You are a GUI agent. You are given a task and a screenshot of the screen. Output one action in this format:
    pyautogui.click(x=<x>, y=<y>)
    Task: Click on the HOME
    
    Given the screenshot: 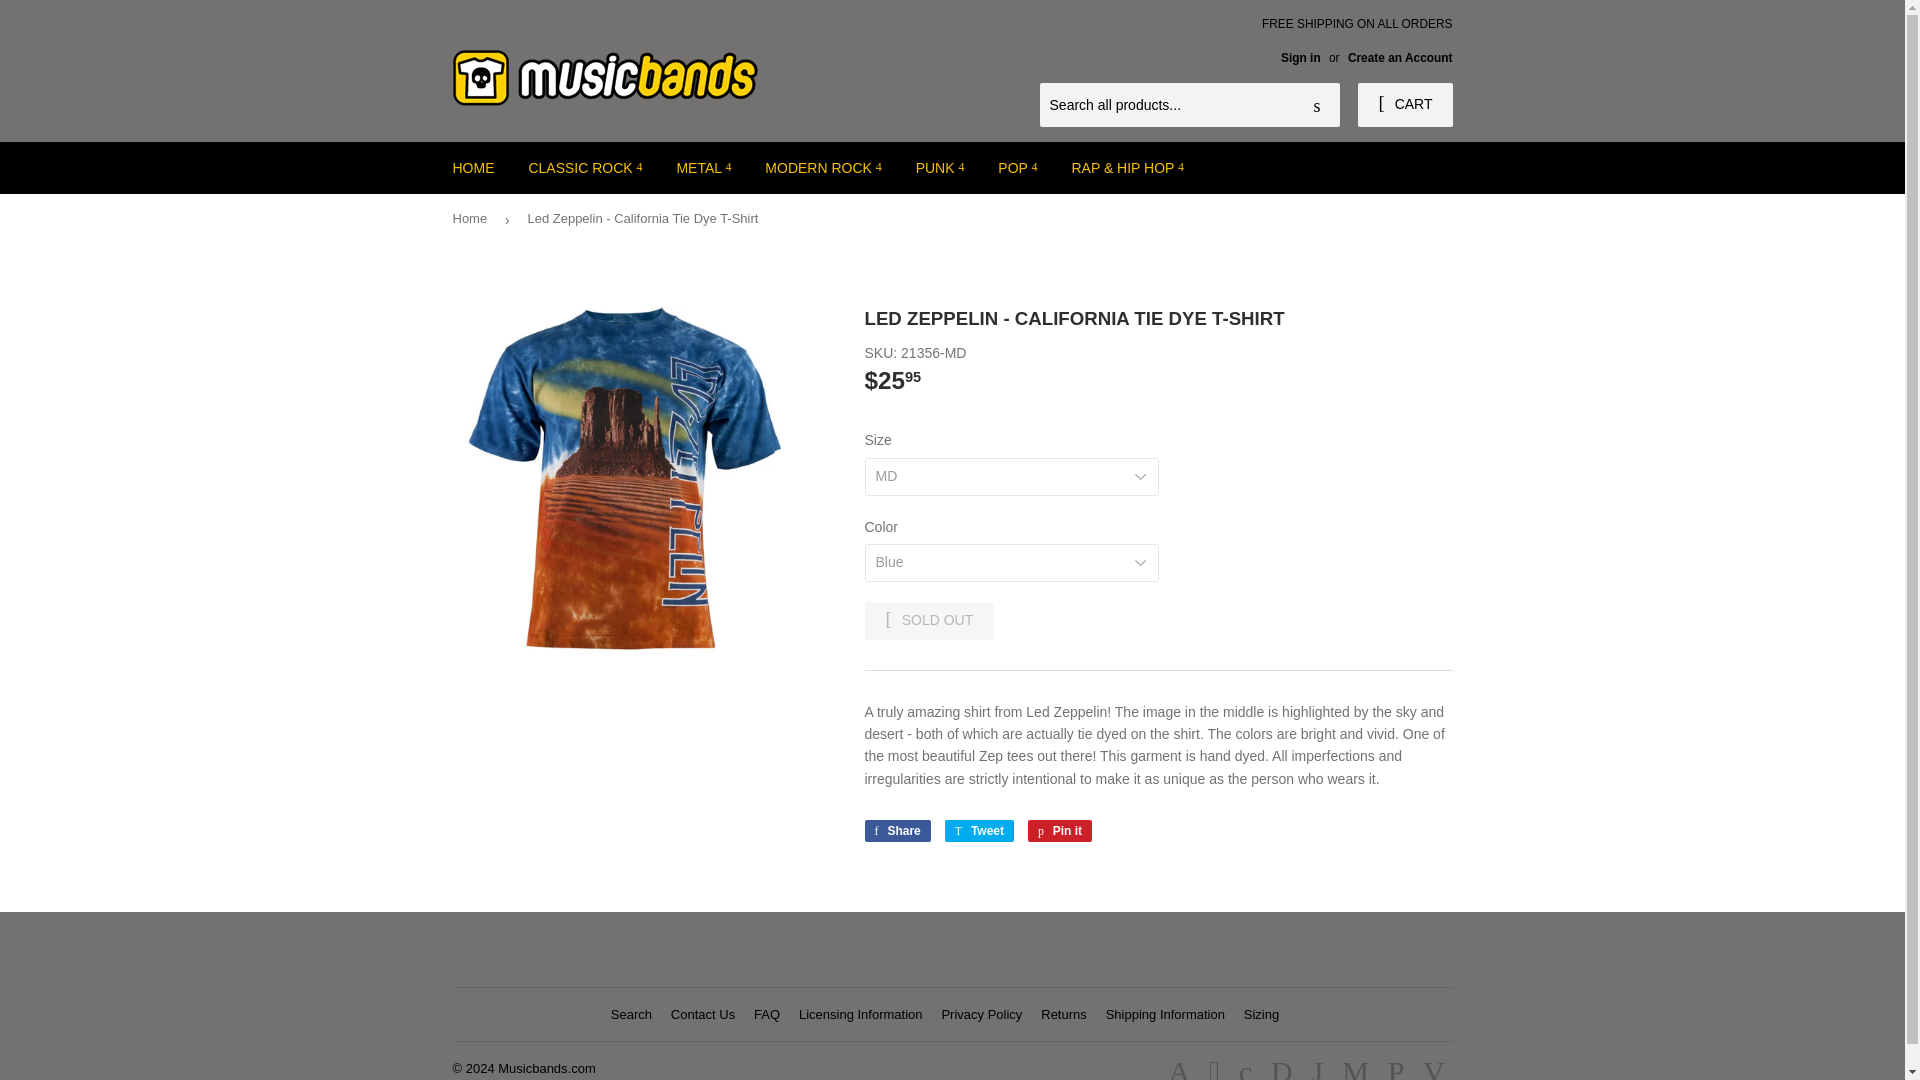 What is the action you would take?
    pyautogui.click(x=474, y=168)
    